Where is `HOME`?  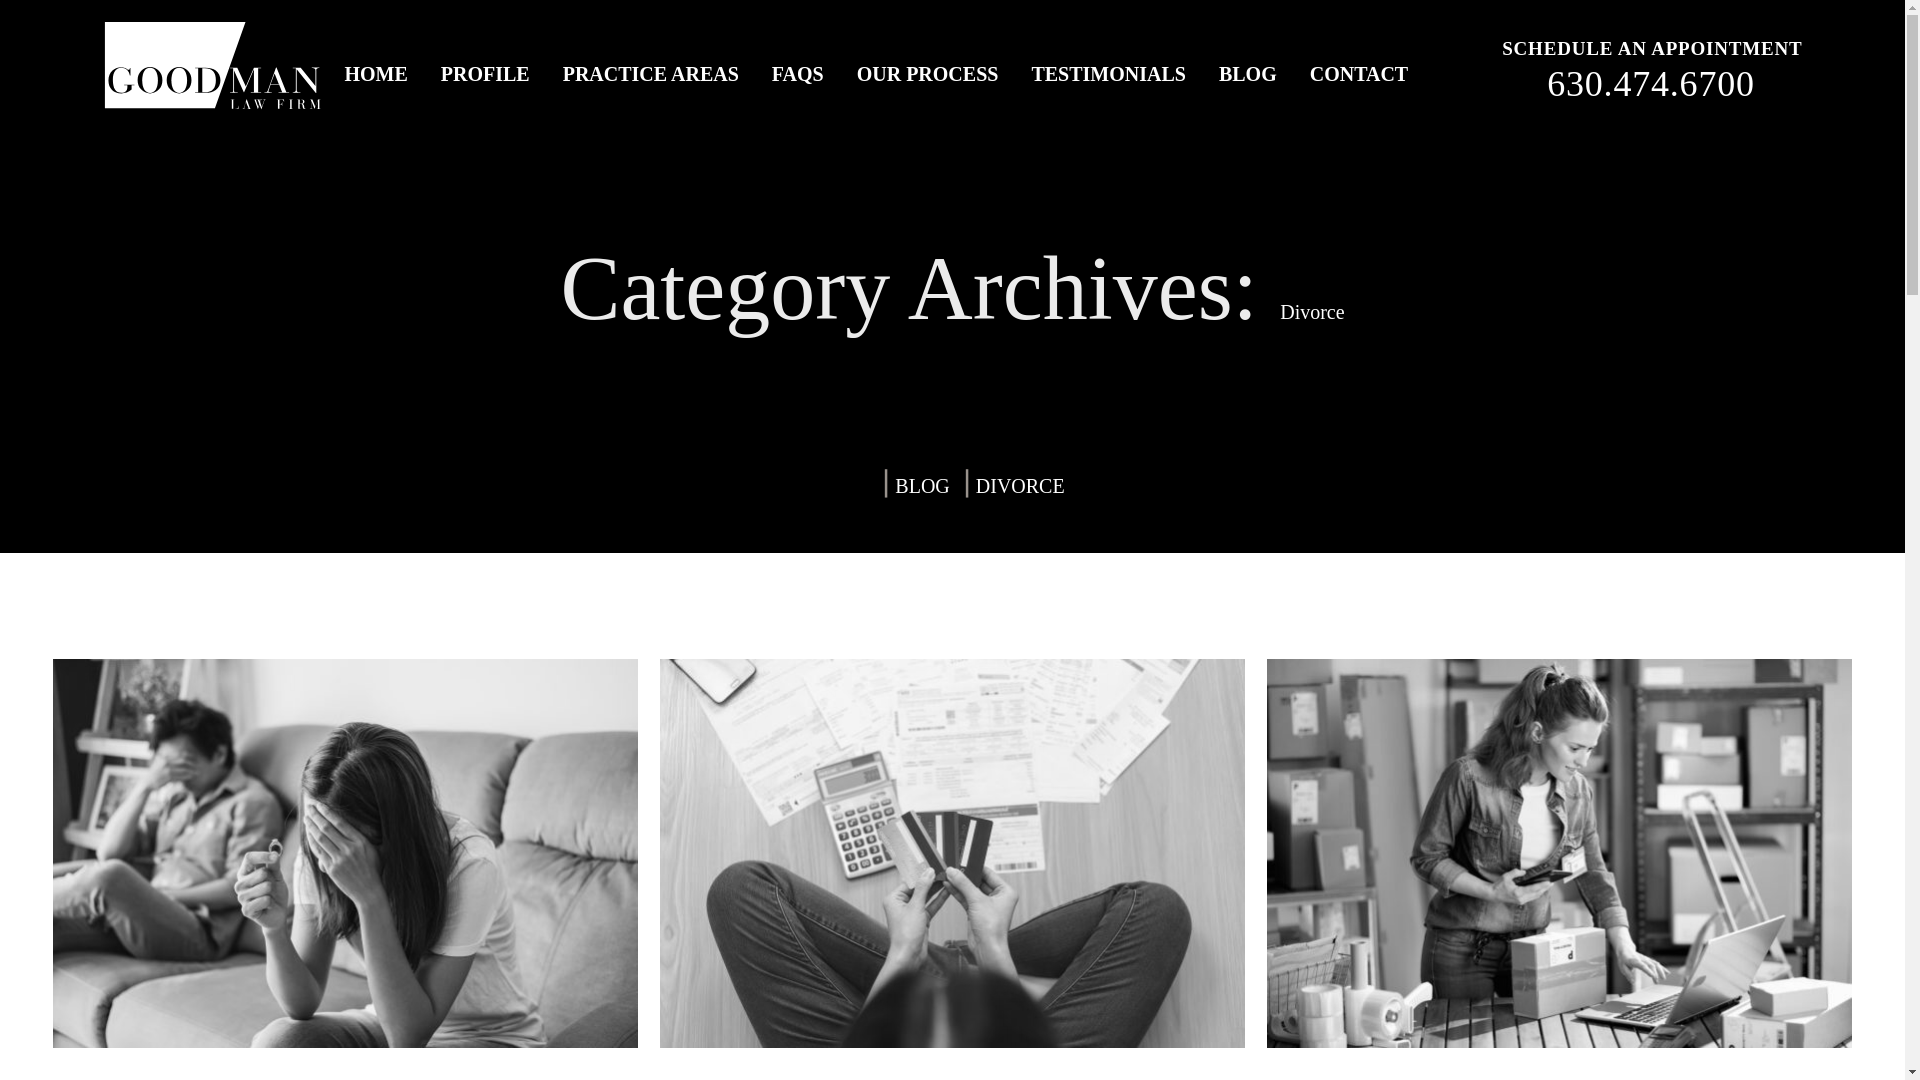
HOME is located at coordinates (376, 74).